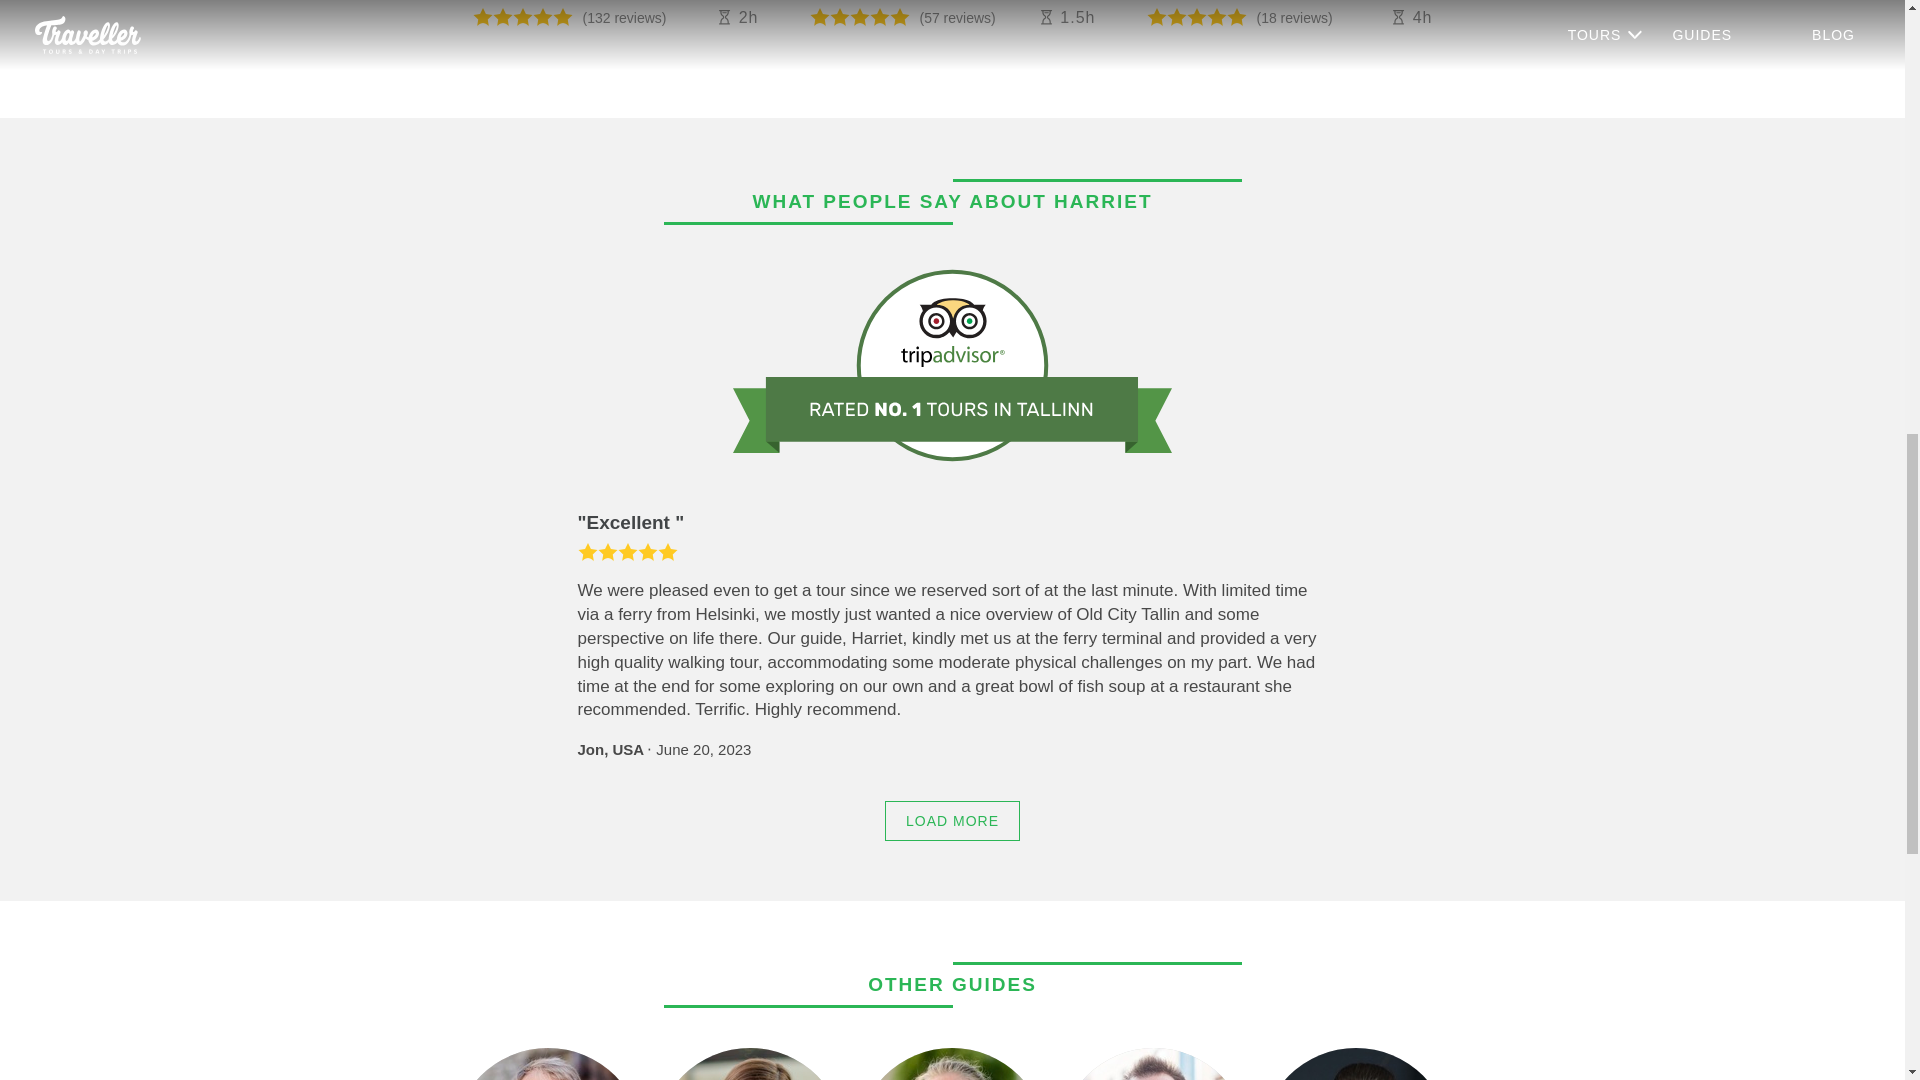 Image resolution: width=1920 pixels, height=1080 pixels. I want to click on Loviise, so click(1354, 1064).